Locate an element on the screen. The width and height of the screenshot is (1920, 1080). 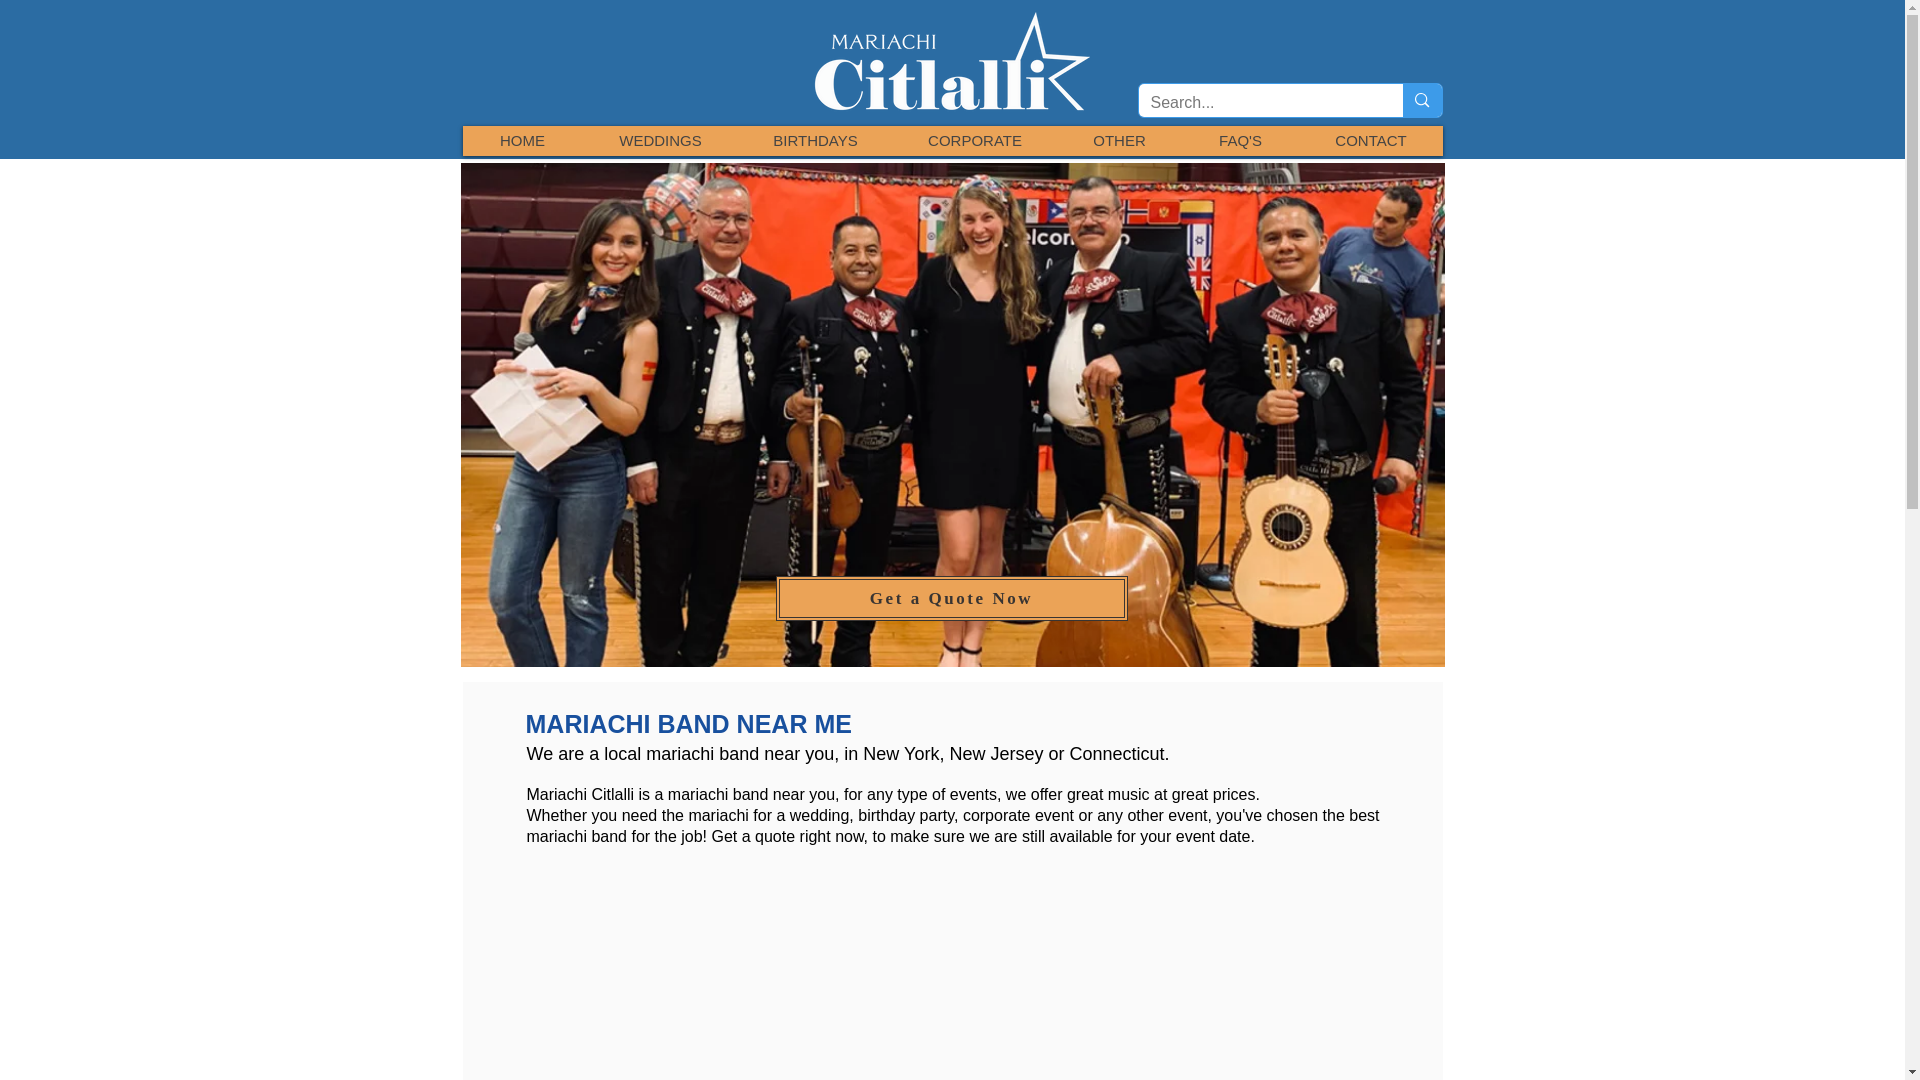
Get a Quote Now is located at coordinates (952, 598).